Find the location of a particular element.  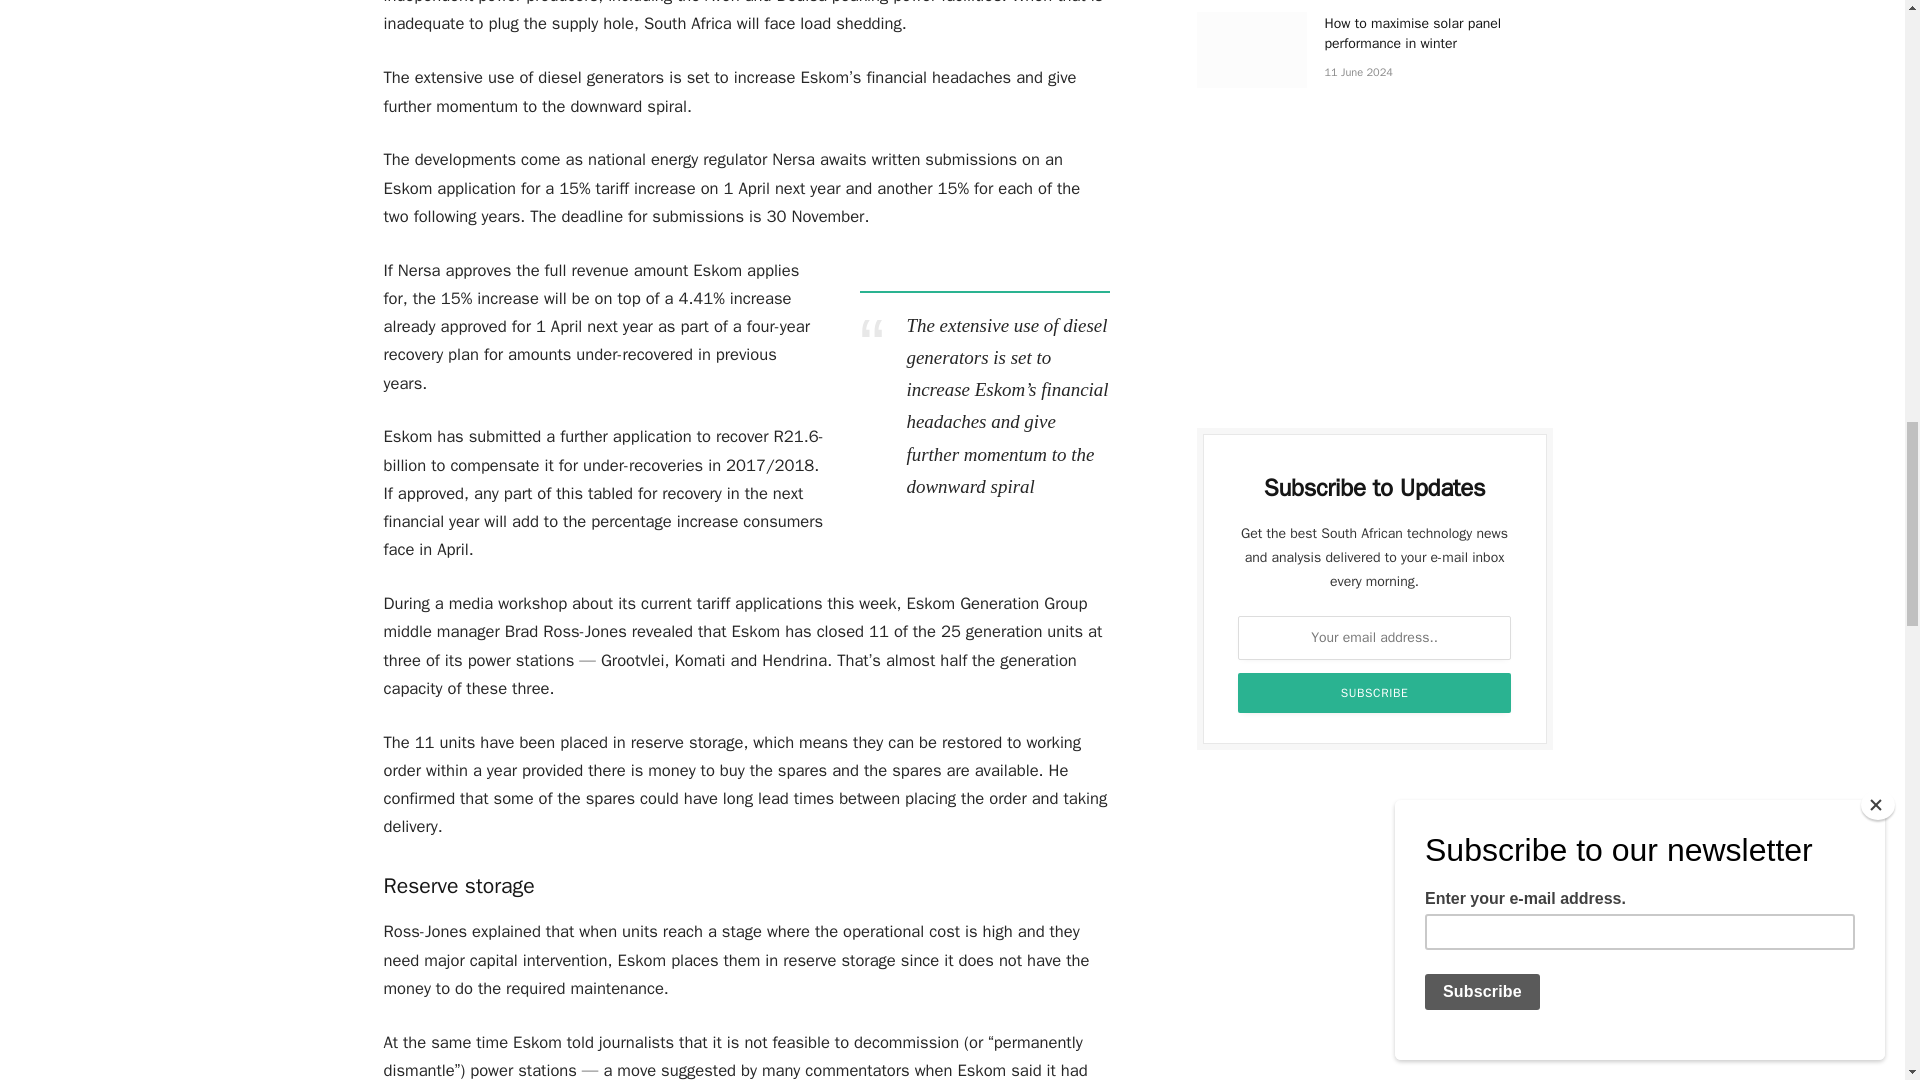

Subscribe is located at coordinates (1375, 692).